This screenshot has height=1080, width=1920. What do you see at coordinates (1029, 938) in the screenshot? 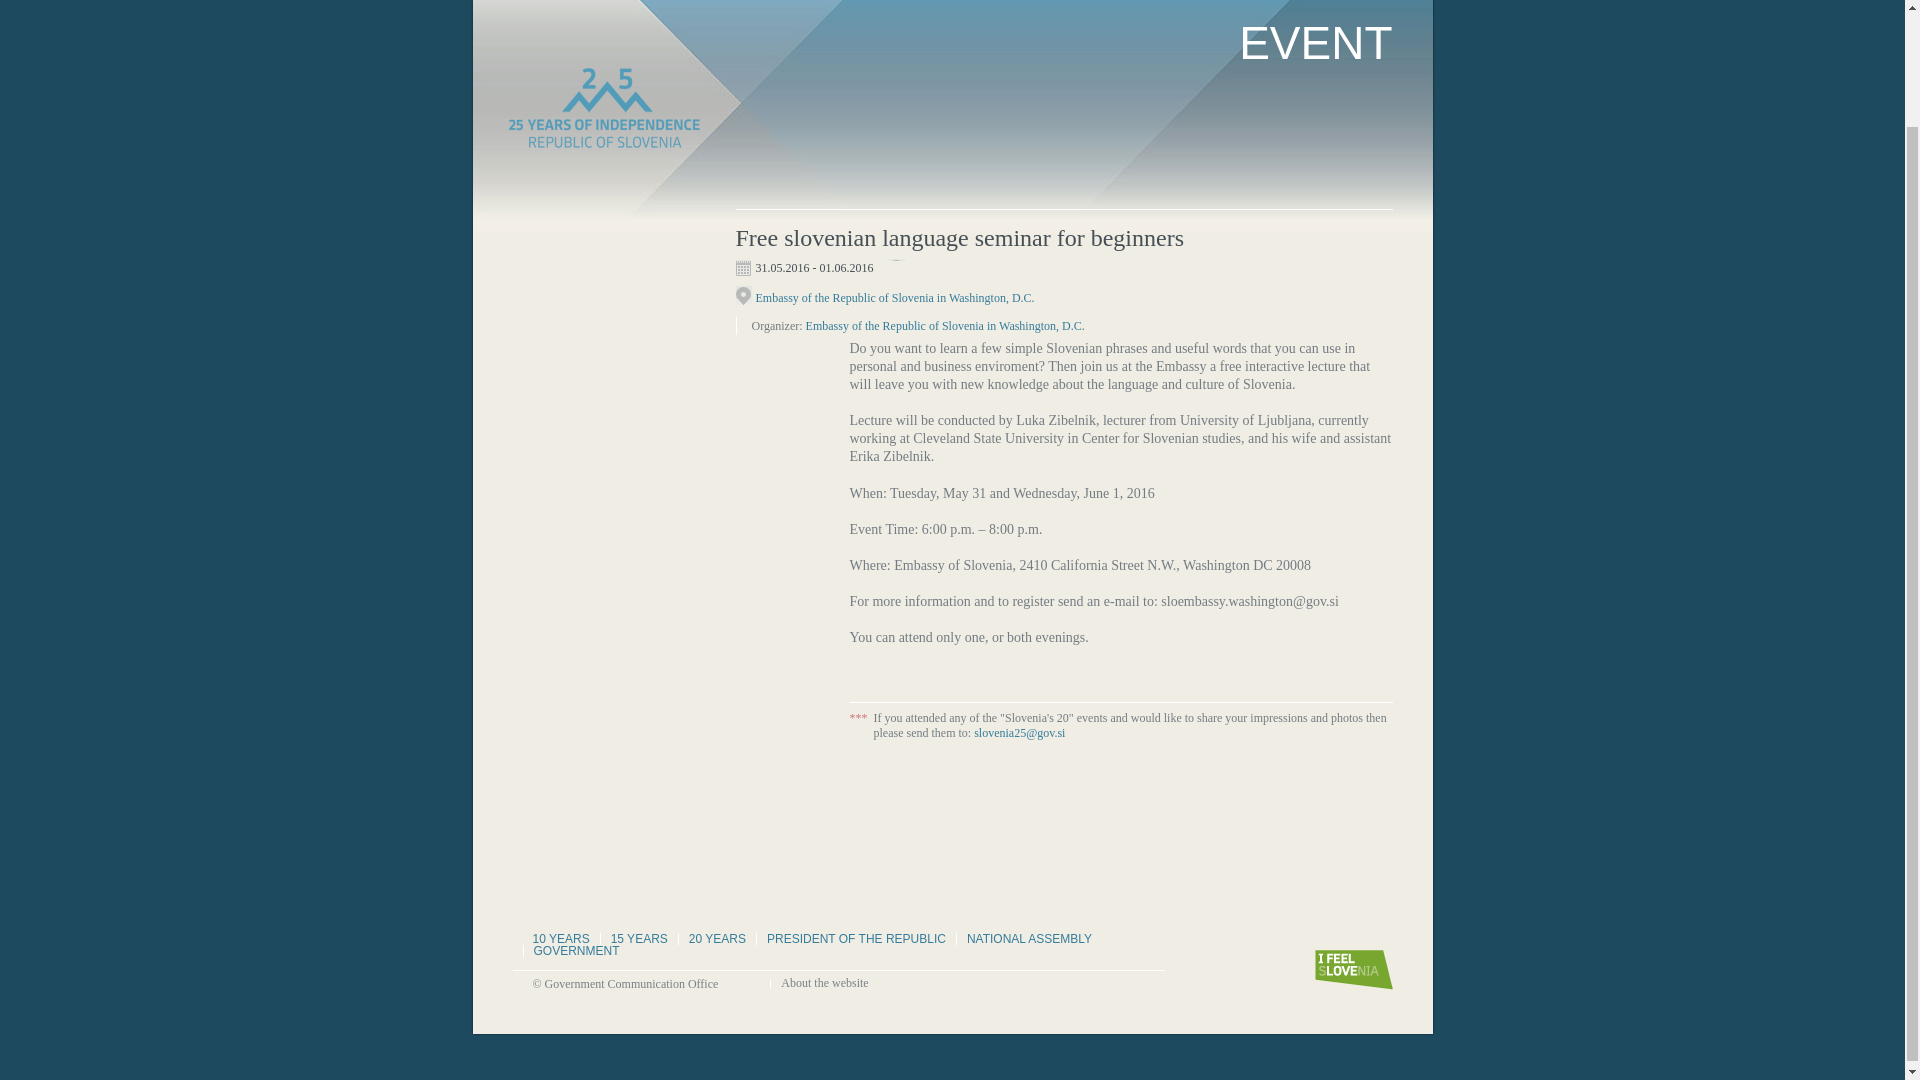
I see `National assembly` at bounding box center [1029, 938].